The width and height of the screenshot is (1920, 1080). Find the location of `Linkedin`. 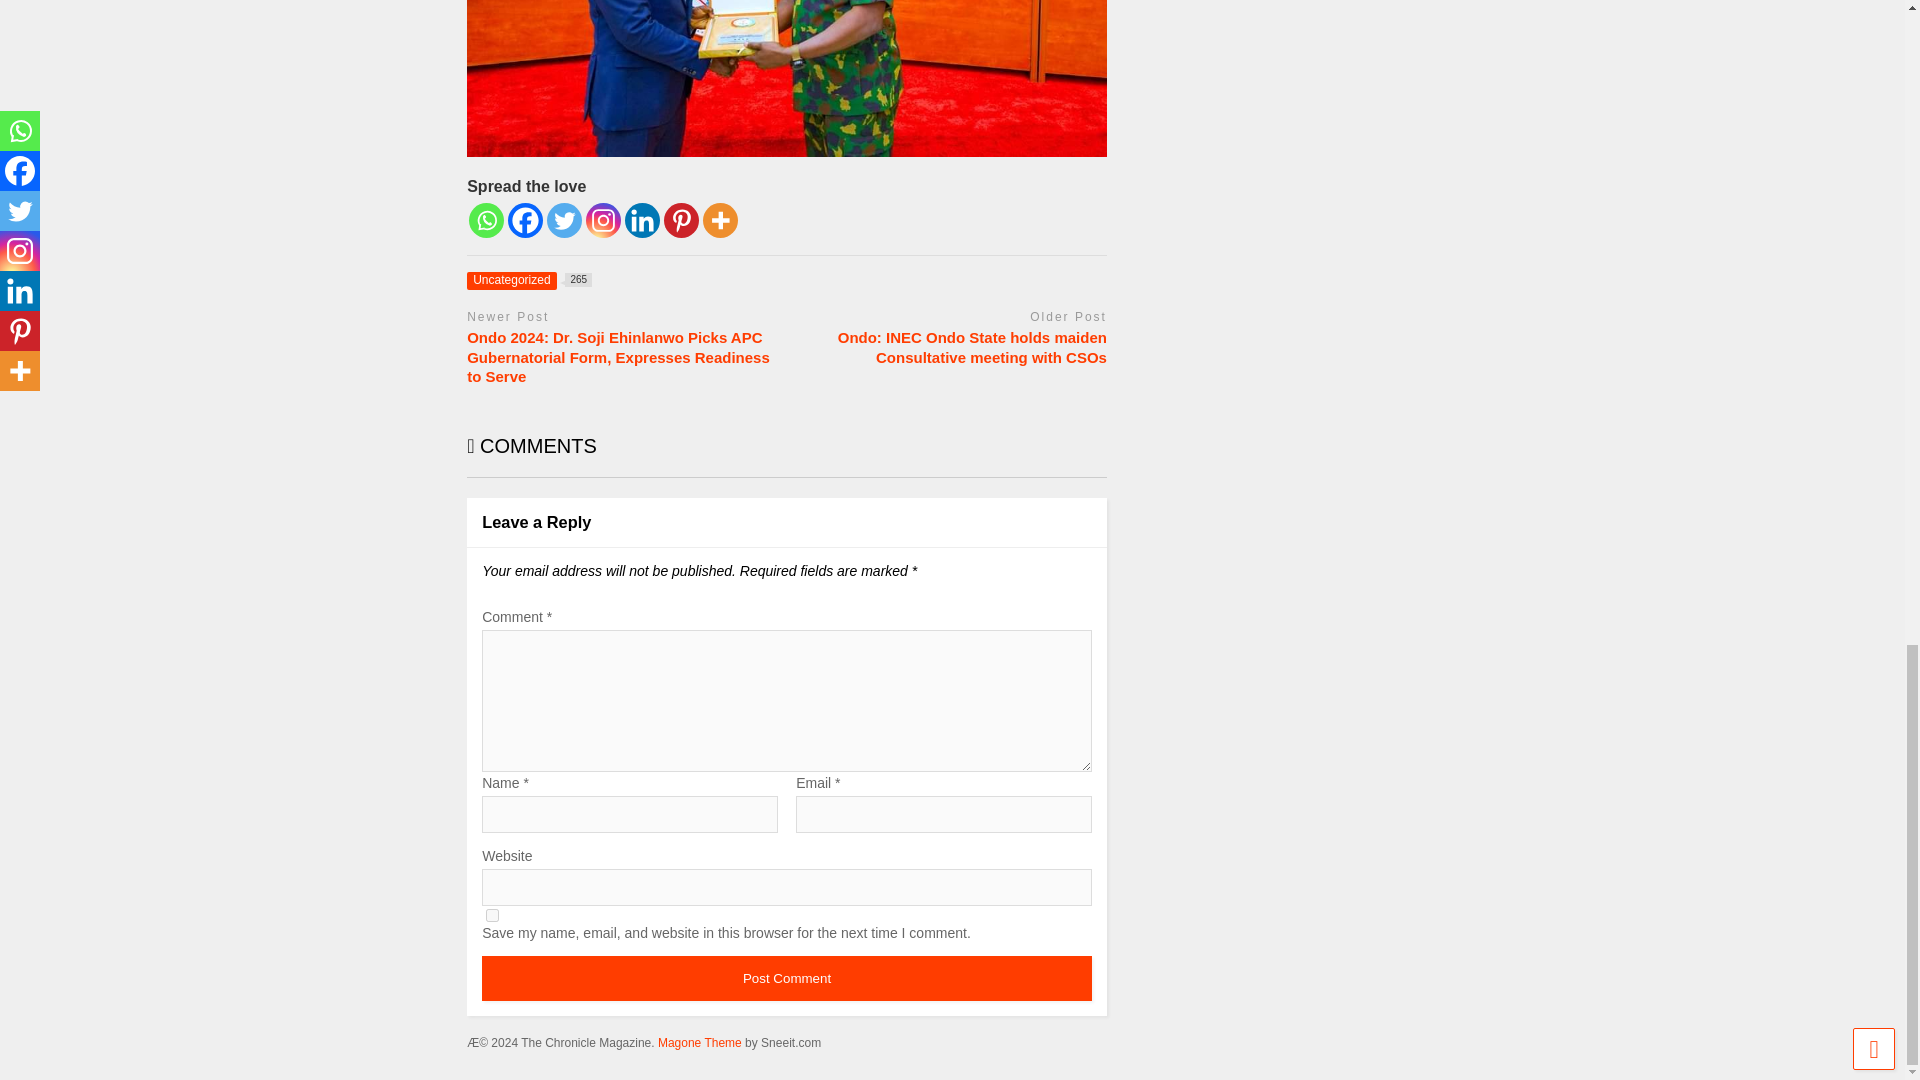

Linkedin is located at coordinates (602, 220).